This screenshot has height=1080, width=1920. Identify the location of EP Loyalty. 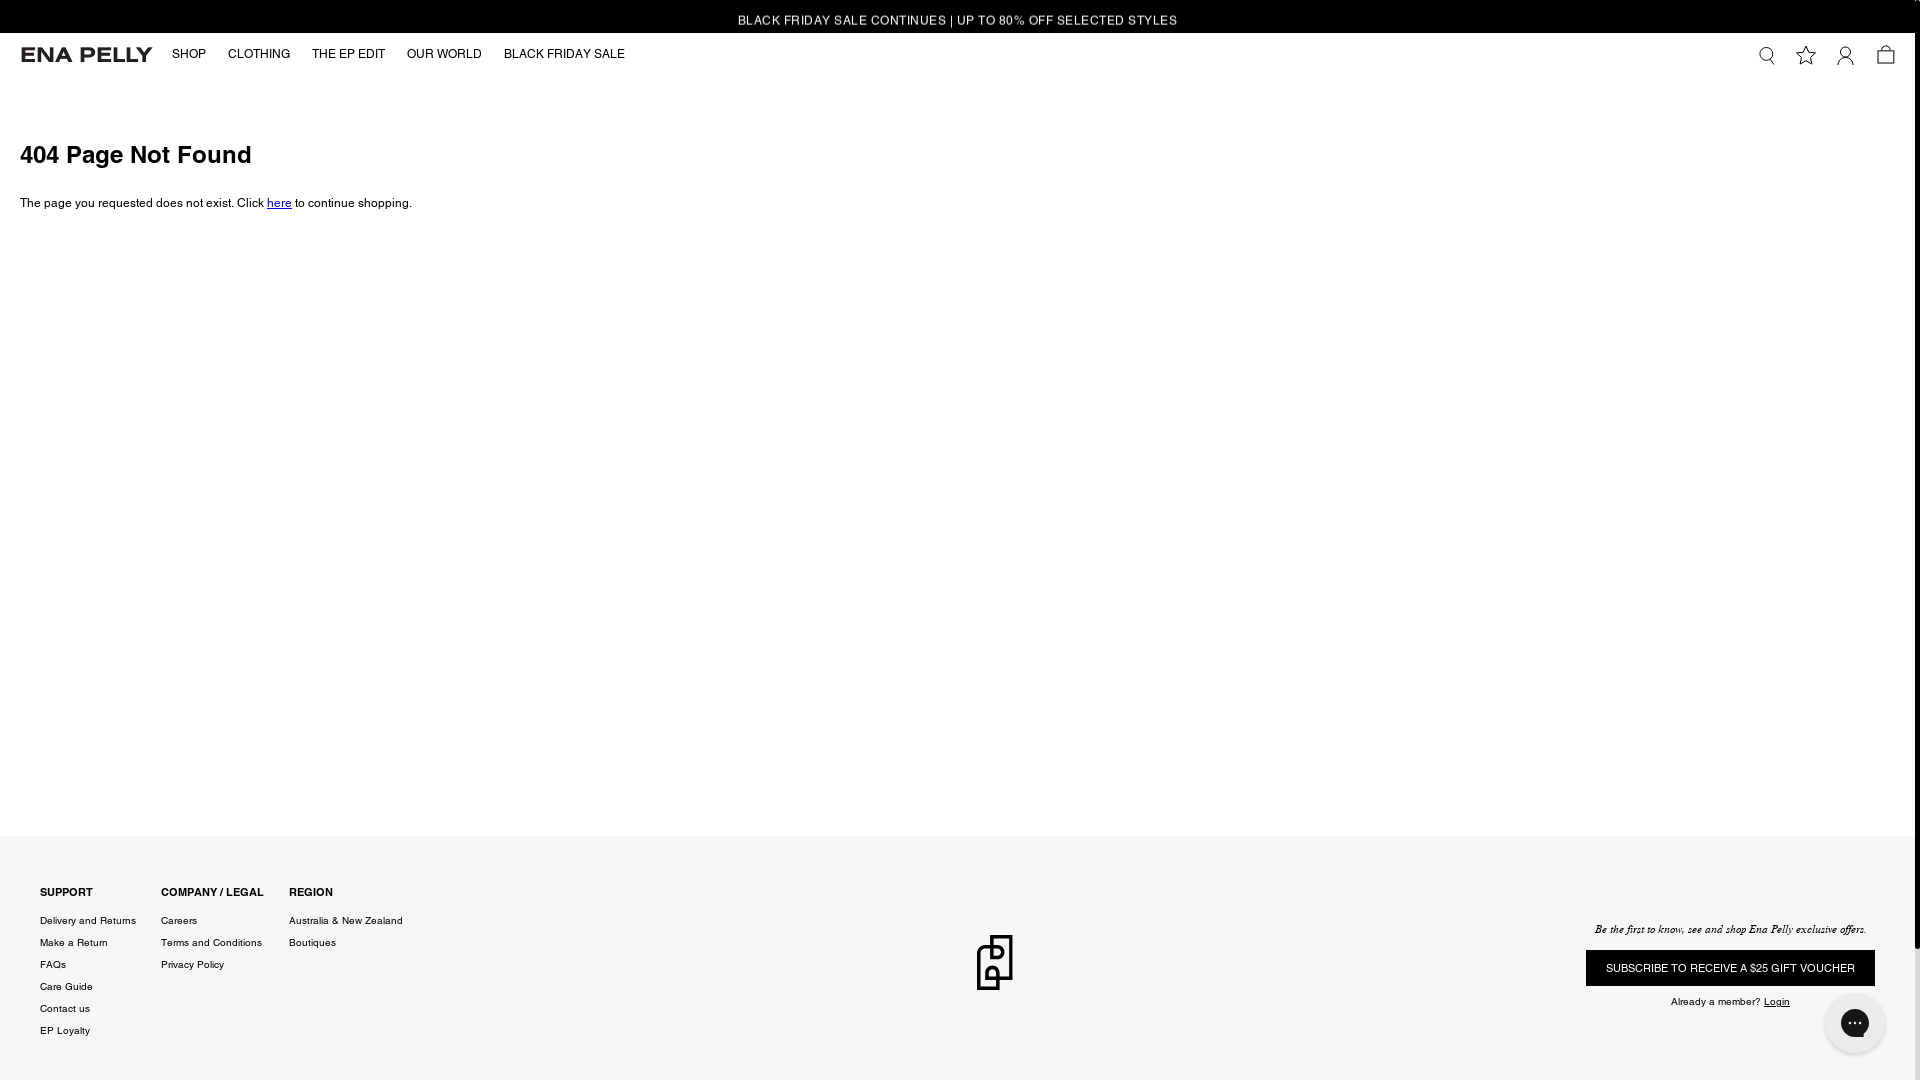
(65, 1031).